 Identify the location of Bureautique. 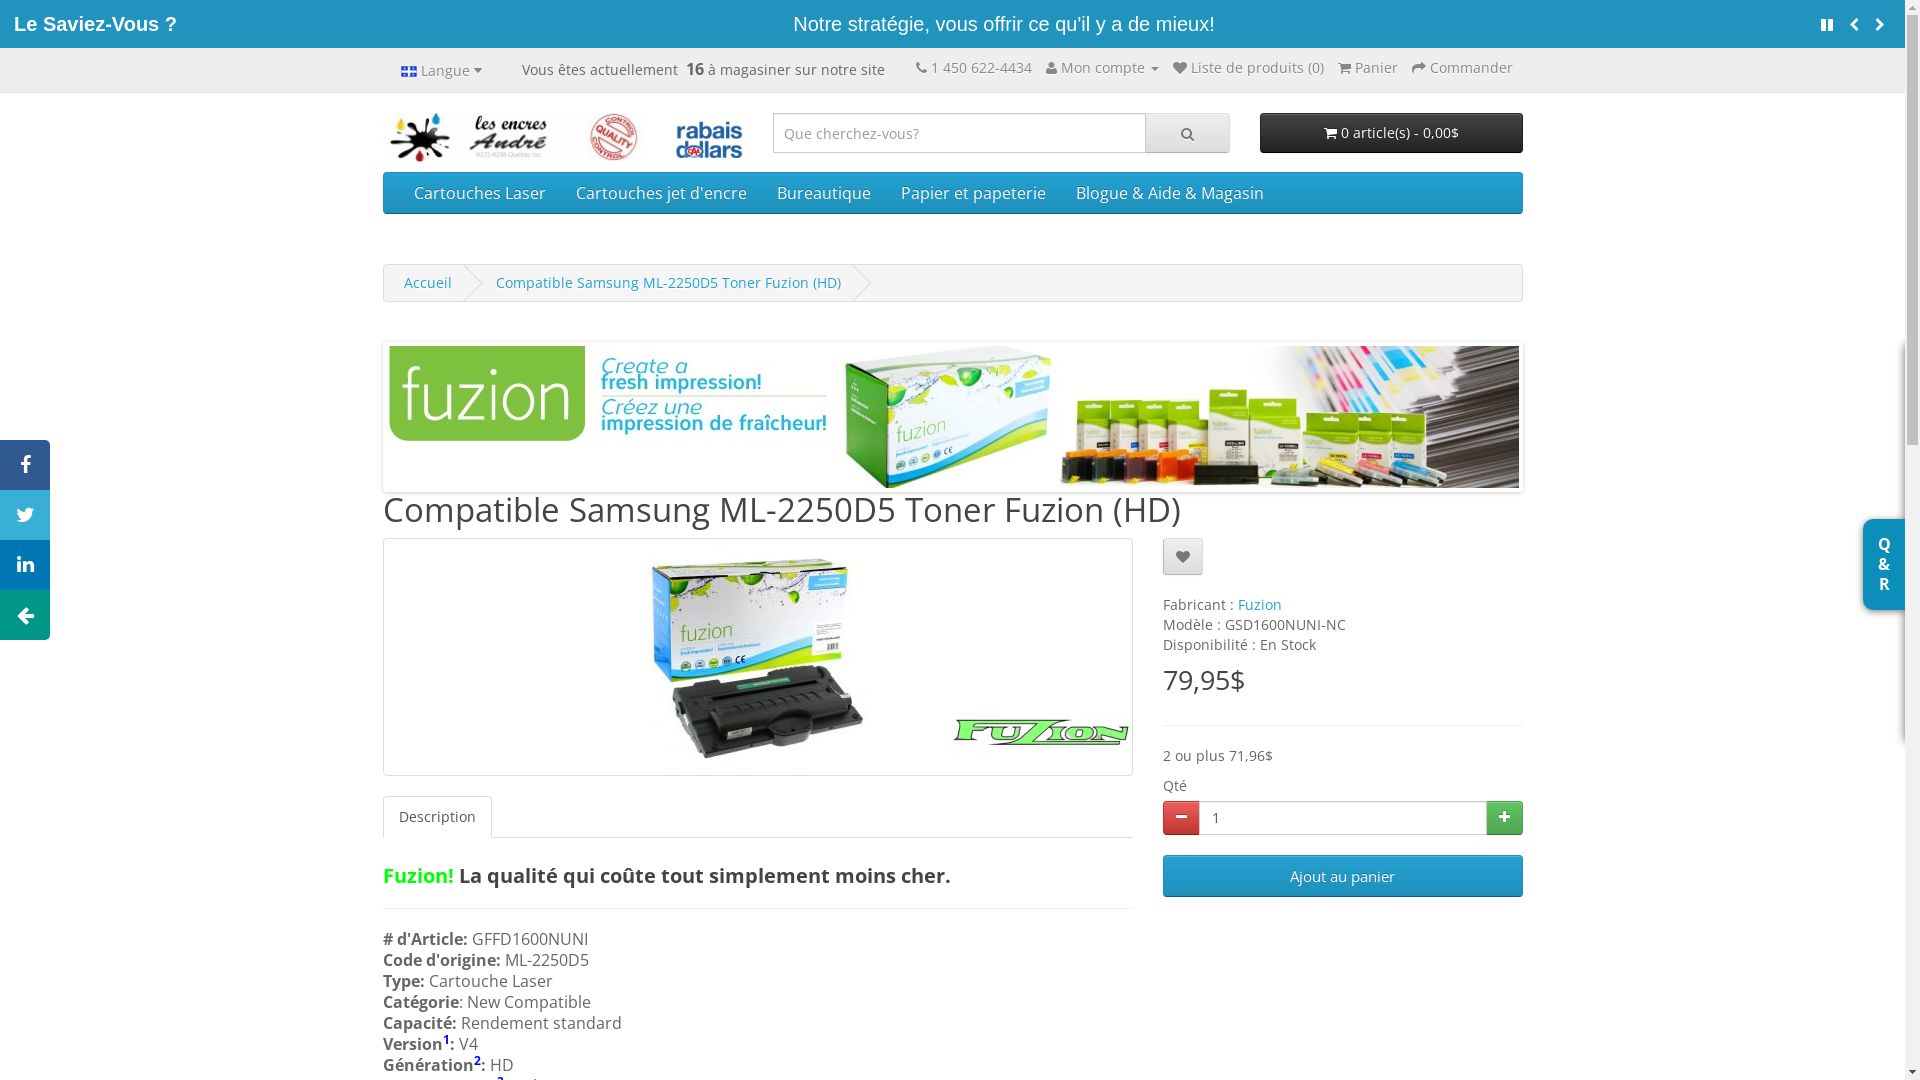
(824, 193).